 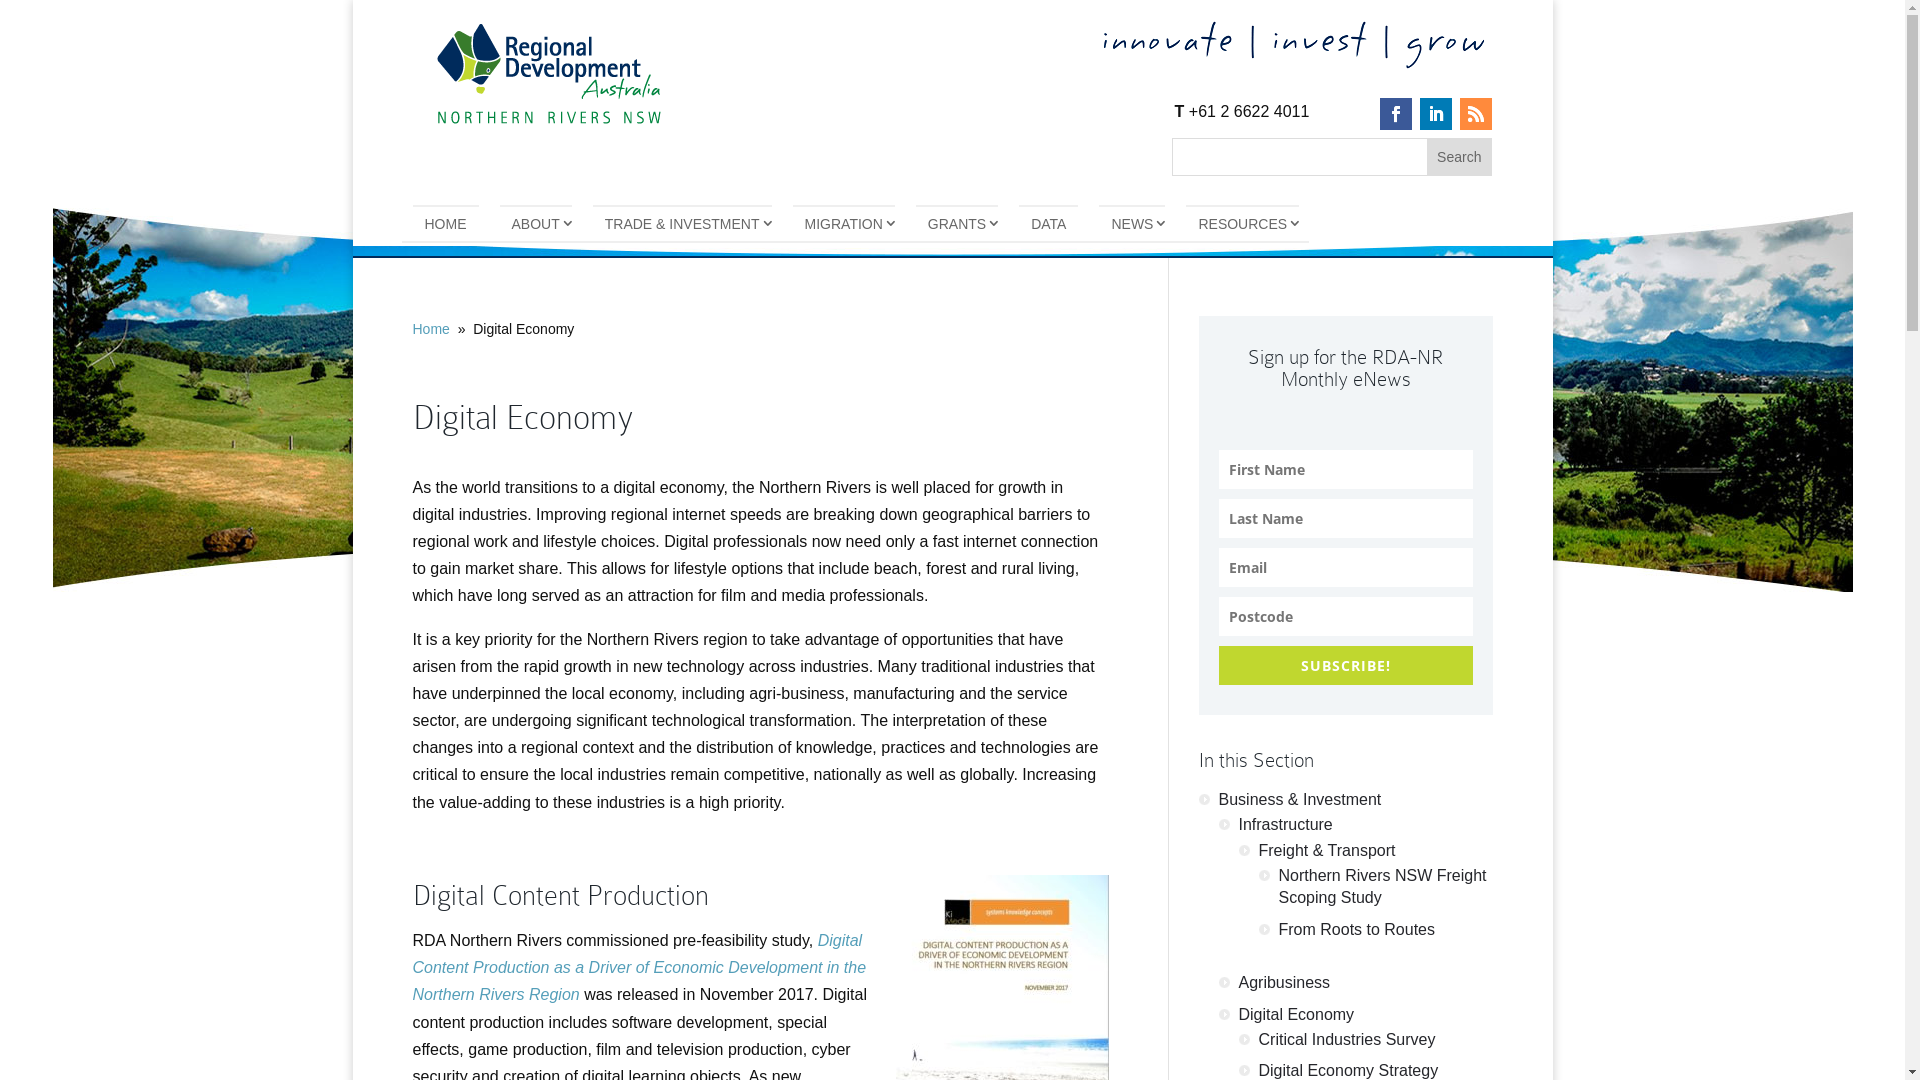 What do you see at coordinates (957, 223) in the screenshot?
I see `GRANTS` at bounding box center [957, 223].